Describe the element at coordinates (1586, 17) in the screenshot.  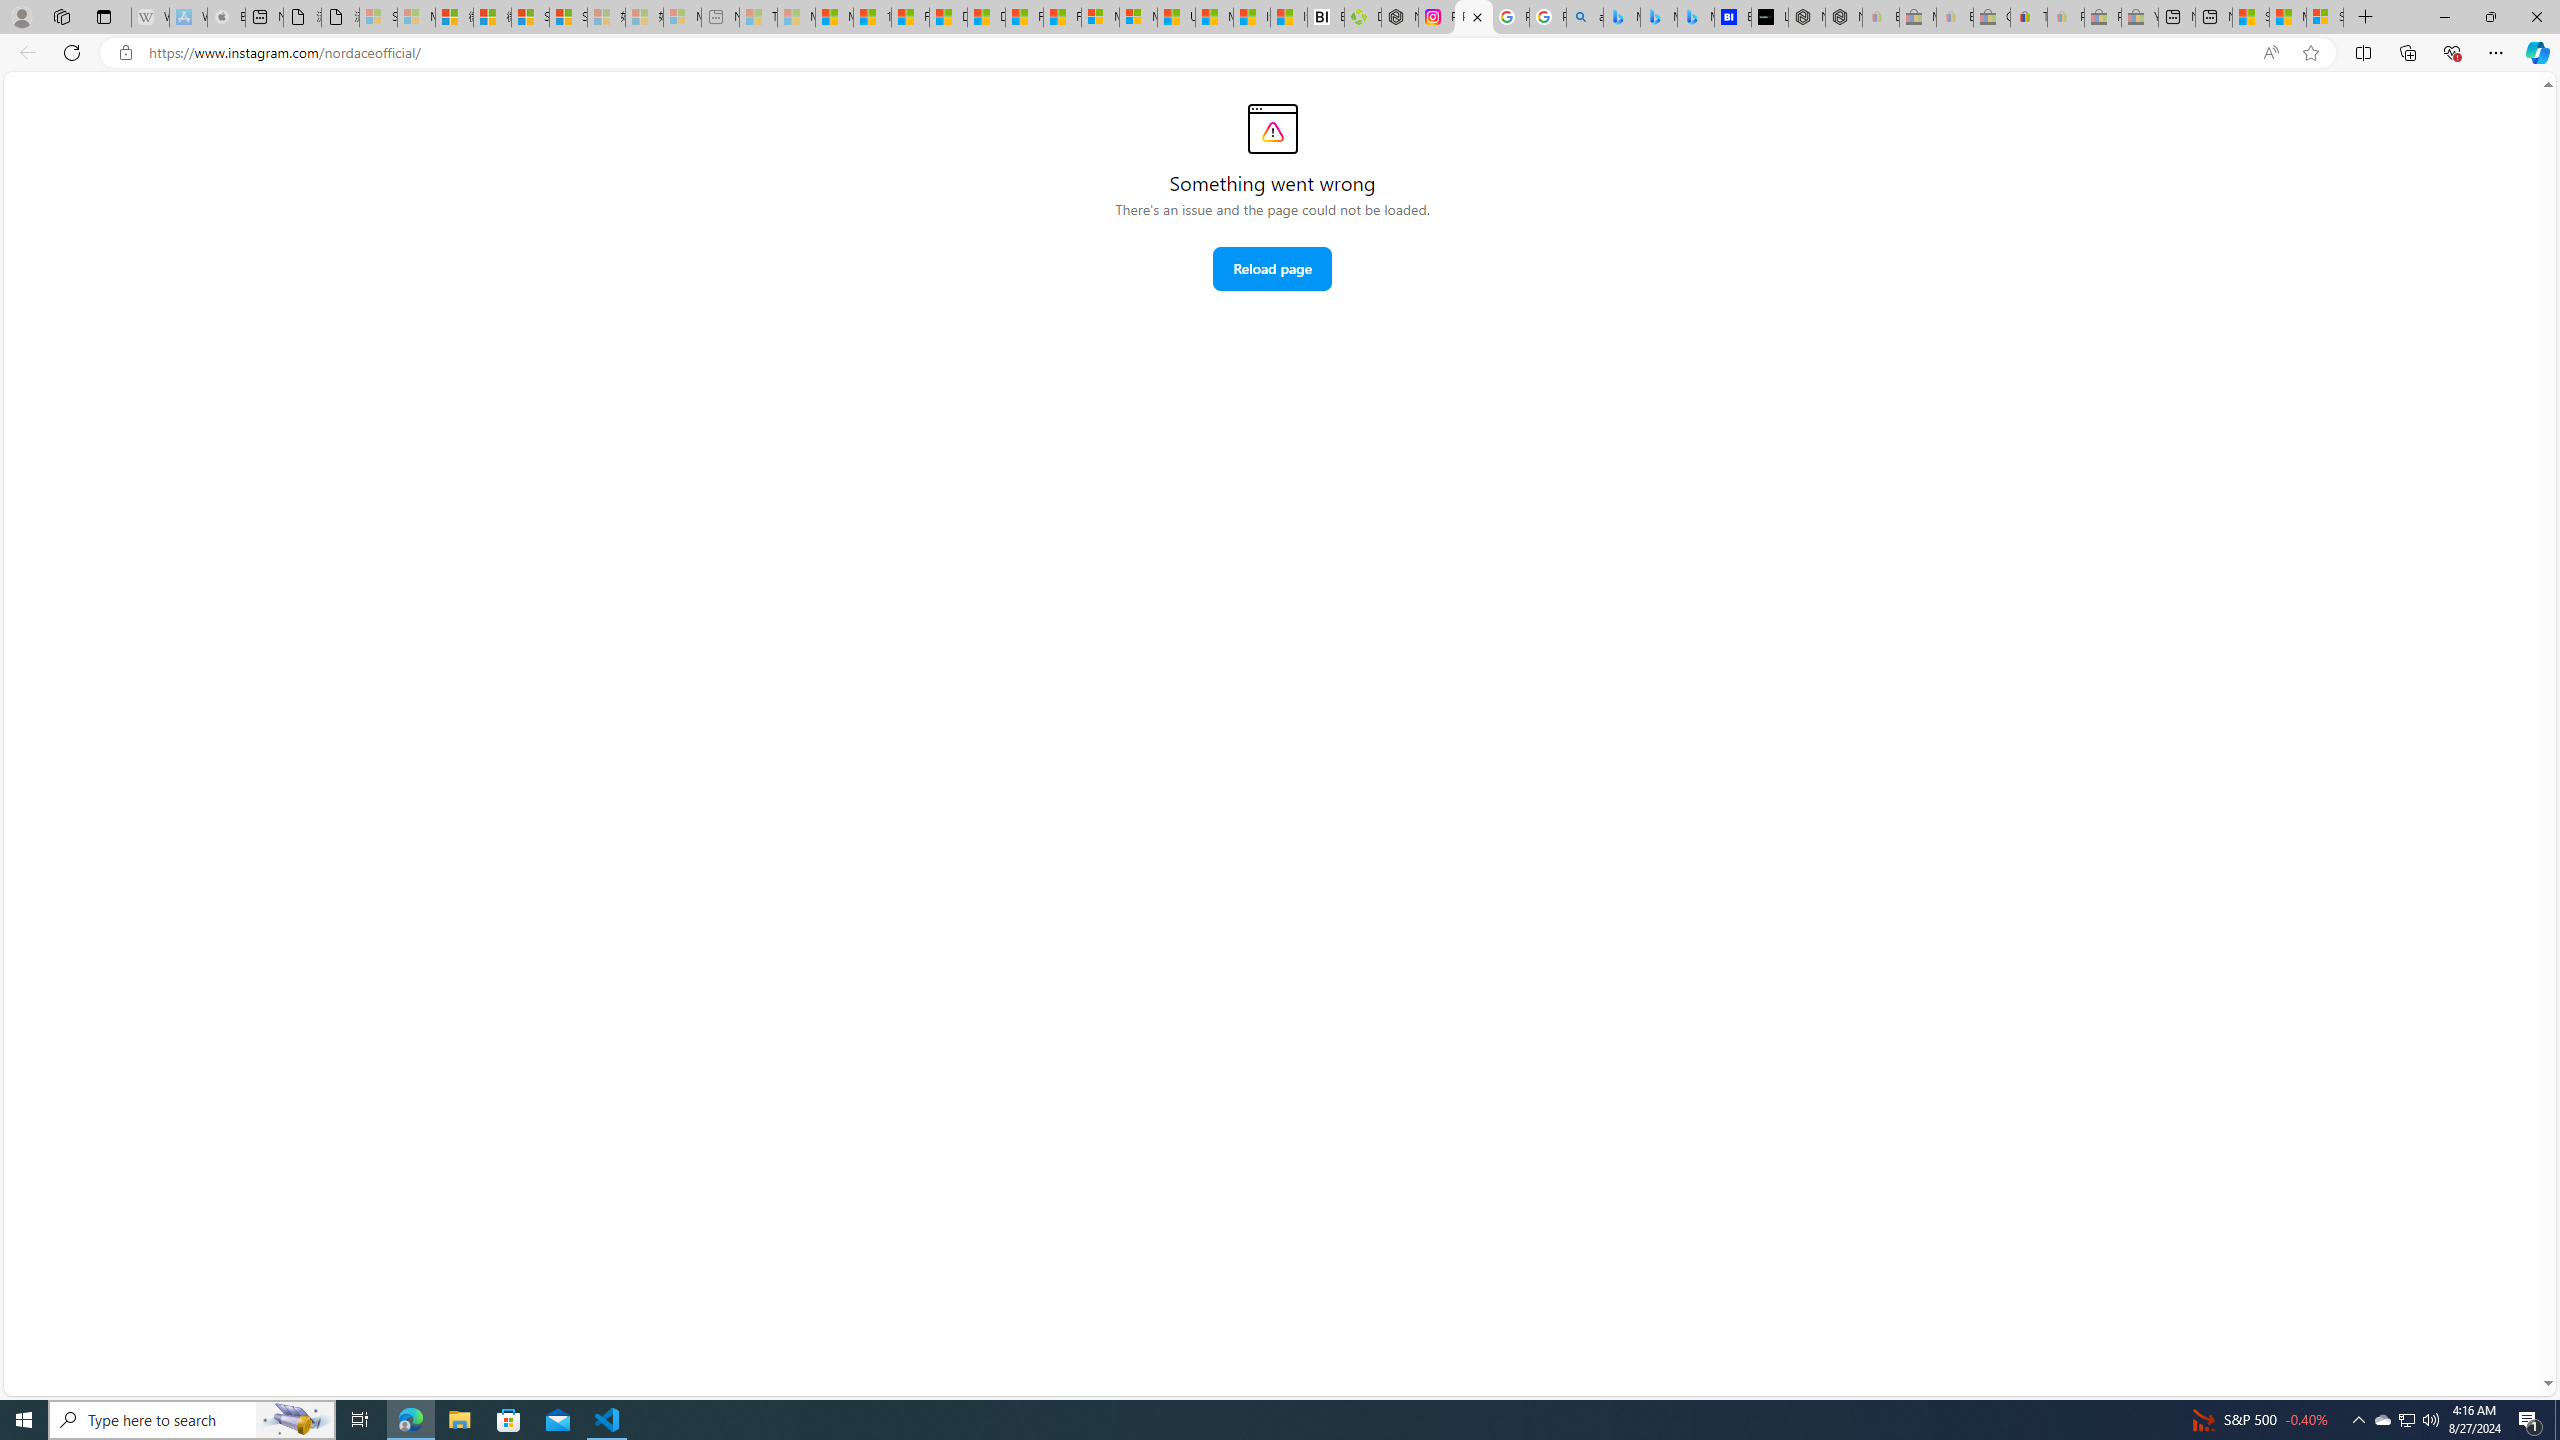
I see `alabama high school quarterback dies - Search` at that location.